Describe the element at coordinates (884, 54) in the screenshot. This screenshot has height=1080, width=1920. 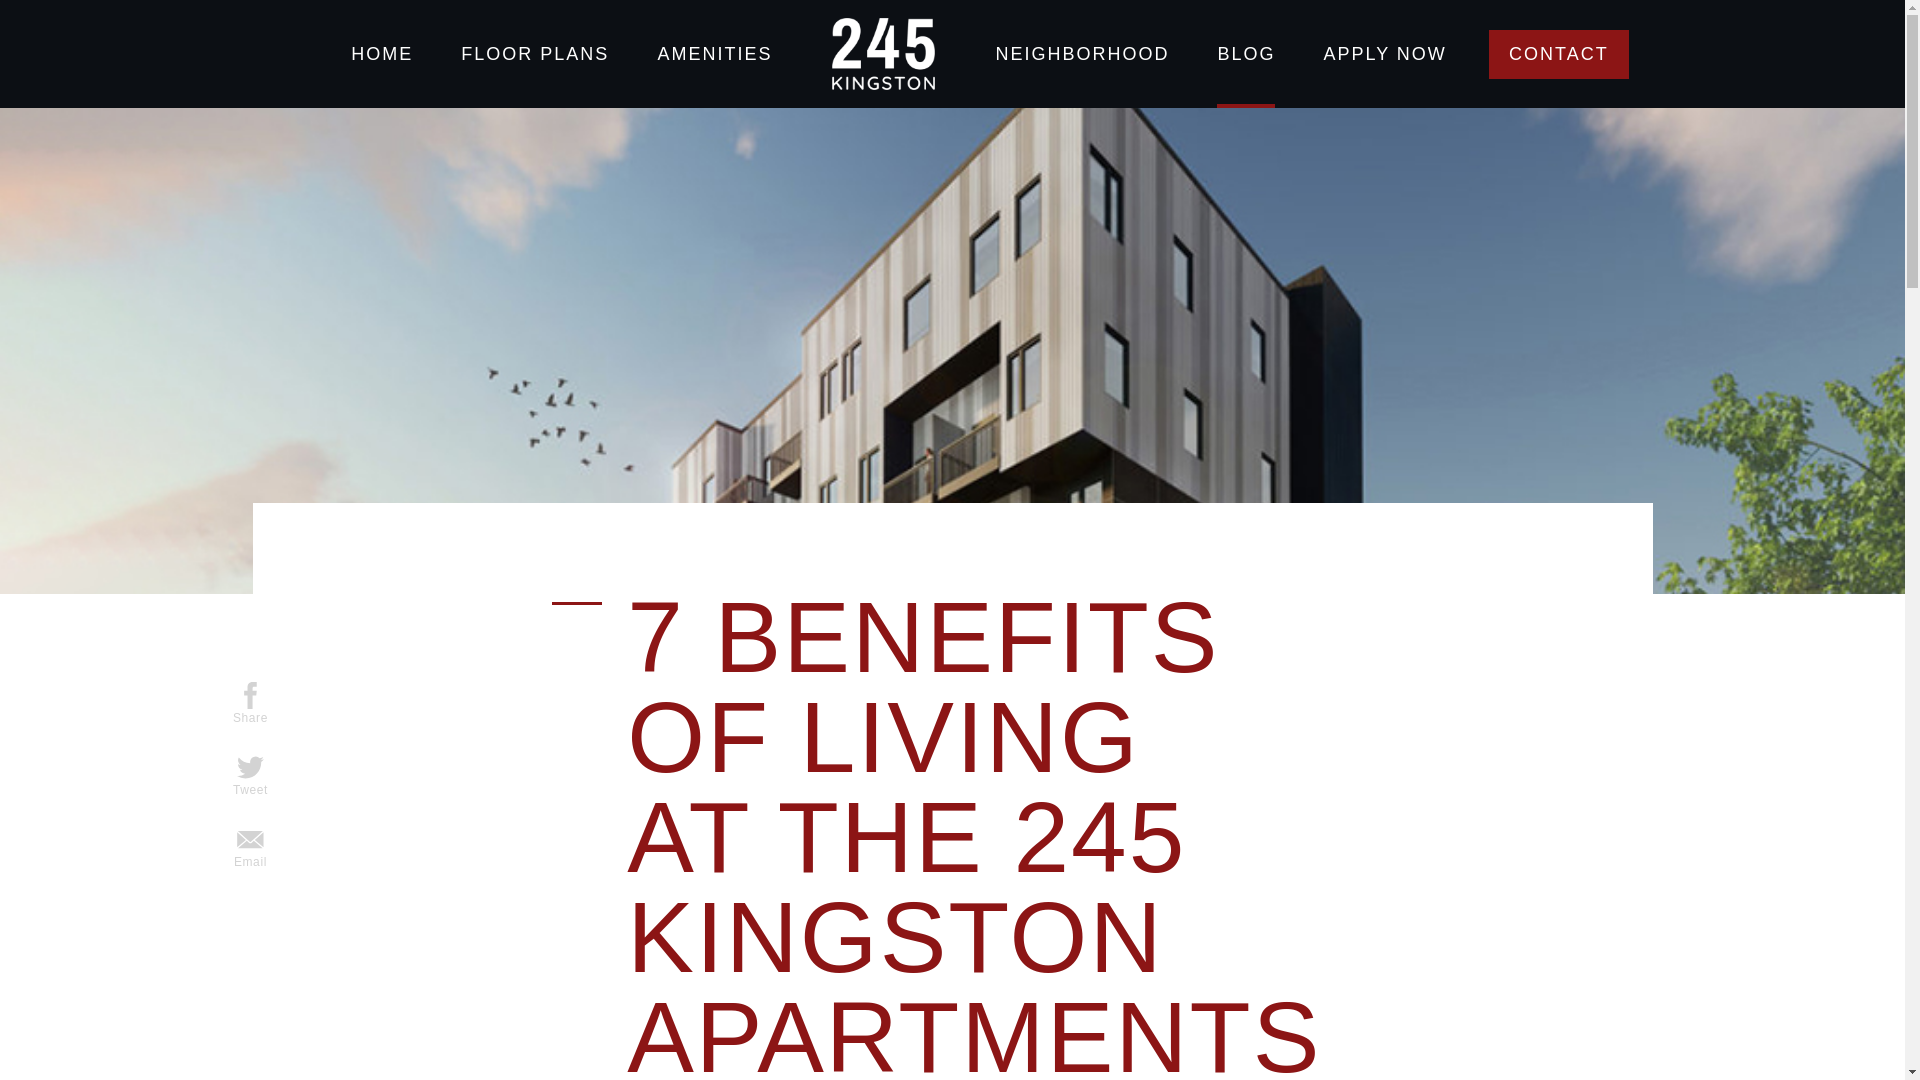
I see `245 Kingston Village` at that location.